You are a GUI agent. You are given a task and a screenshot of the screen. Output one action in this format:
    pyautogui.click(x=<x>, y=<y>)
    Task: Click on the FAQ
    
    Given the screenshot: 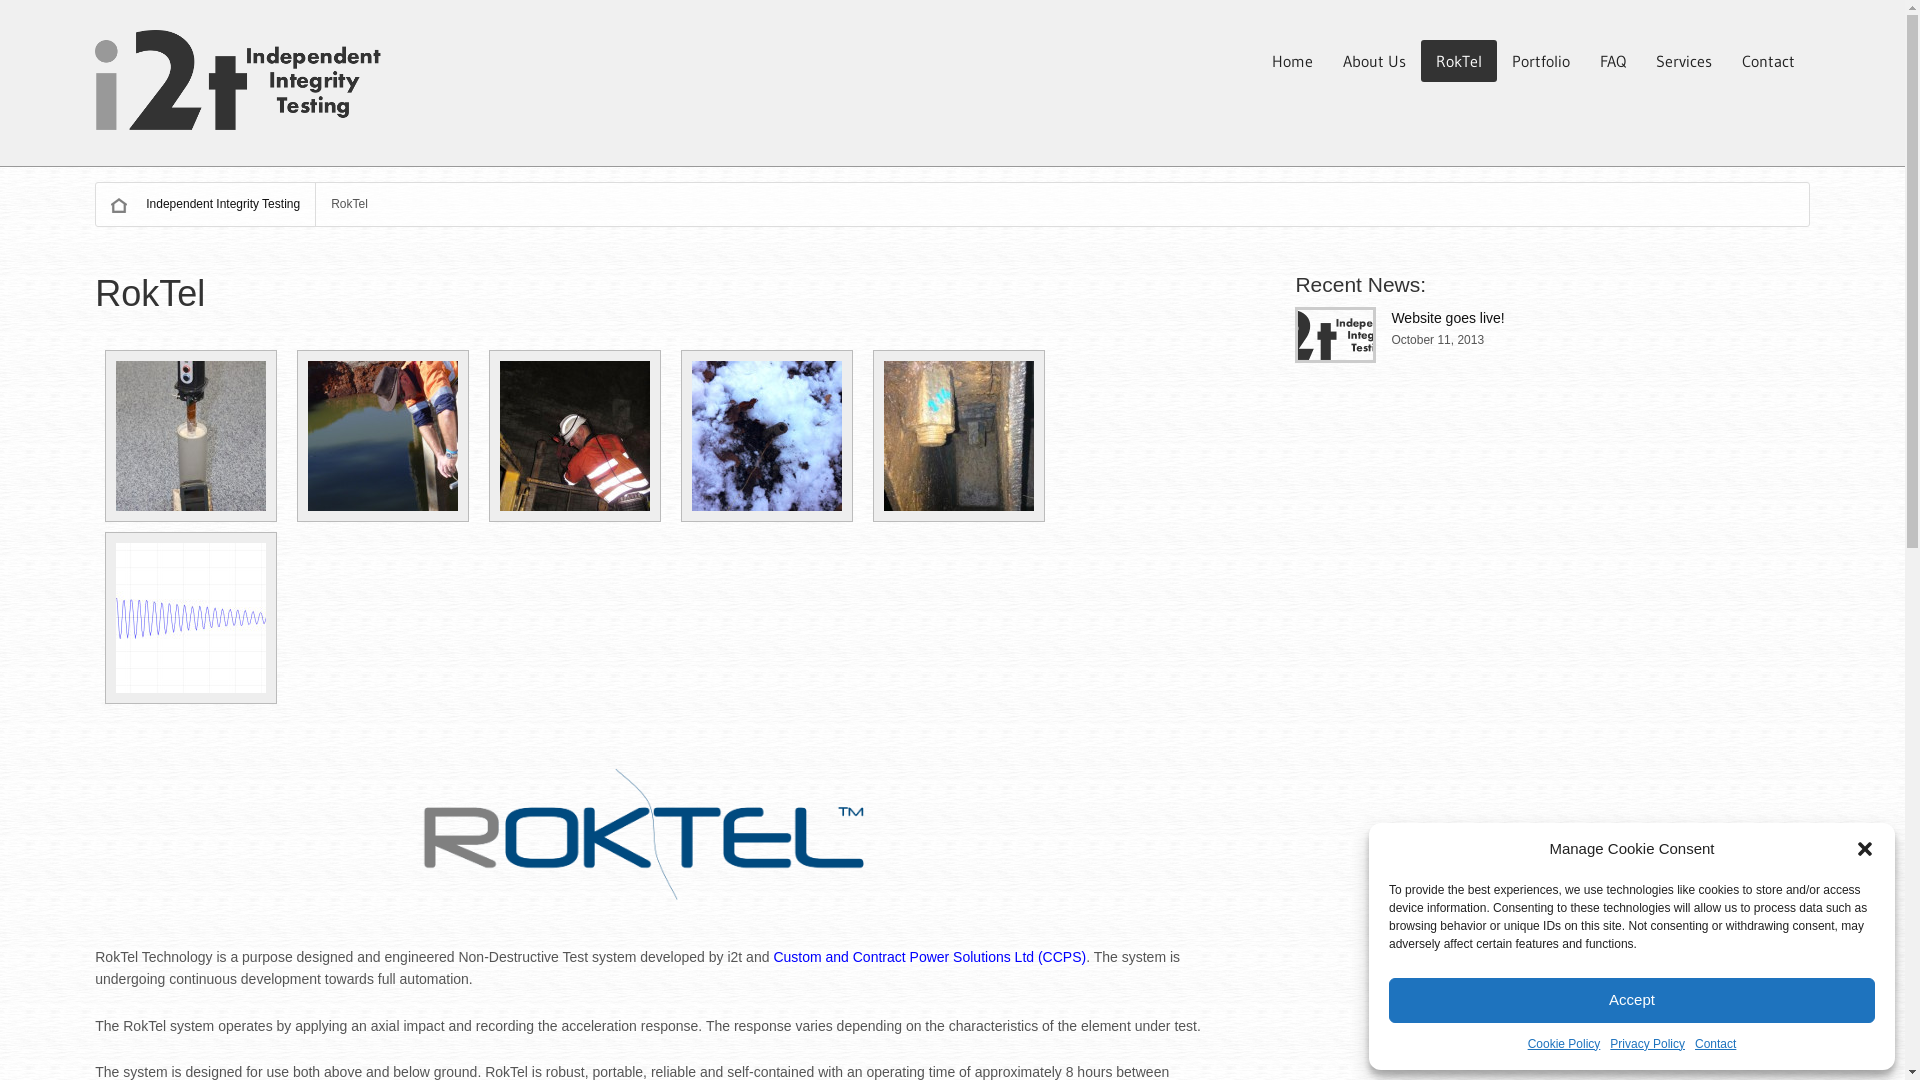 What is the action you would take?
    pyautogui.click(x=1613, y=61)
    